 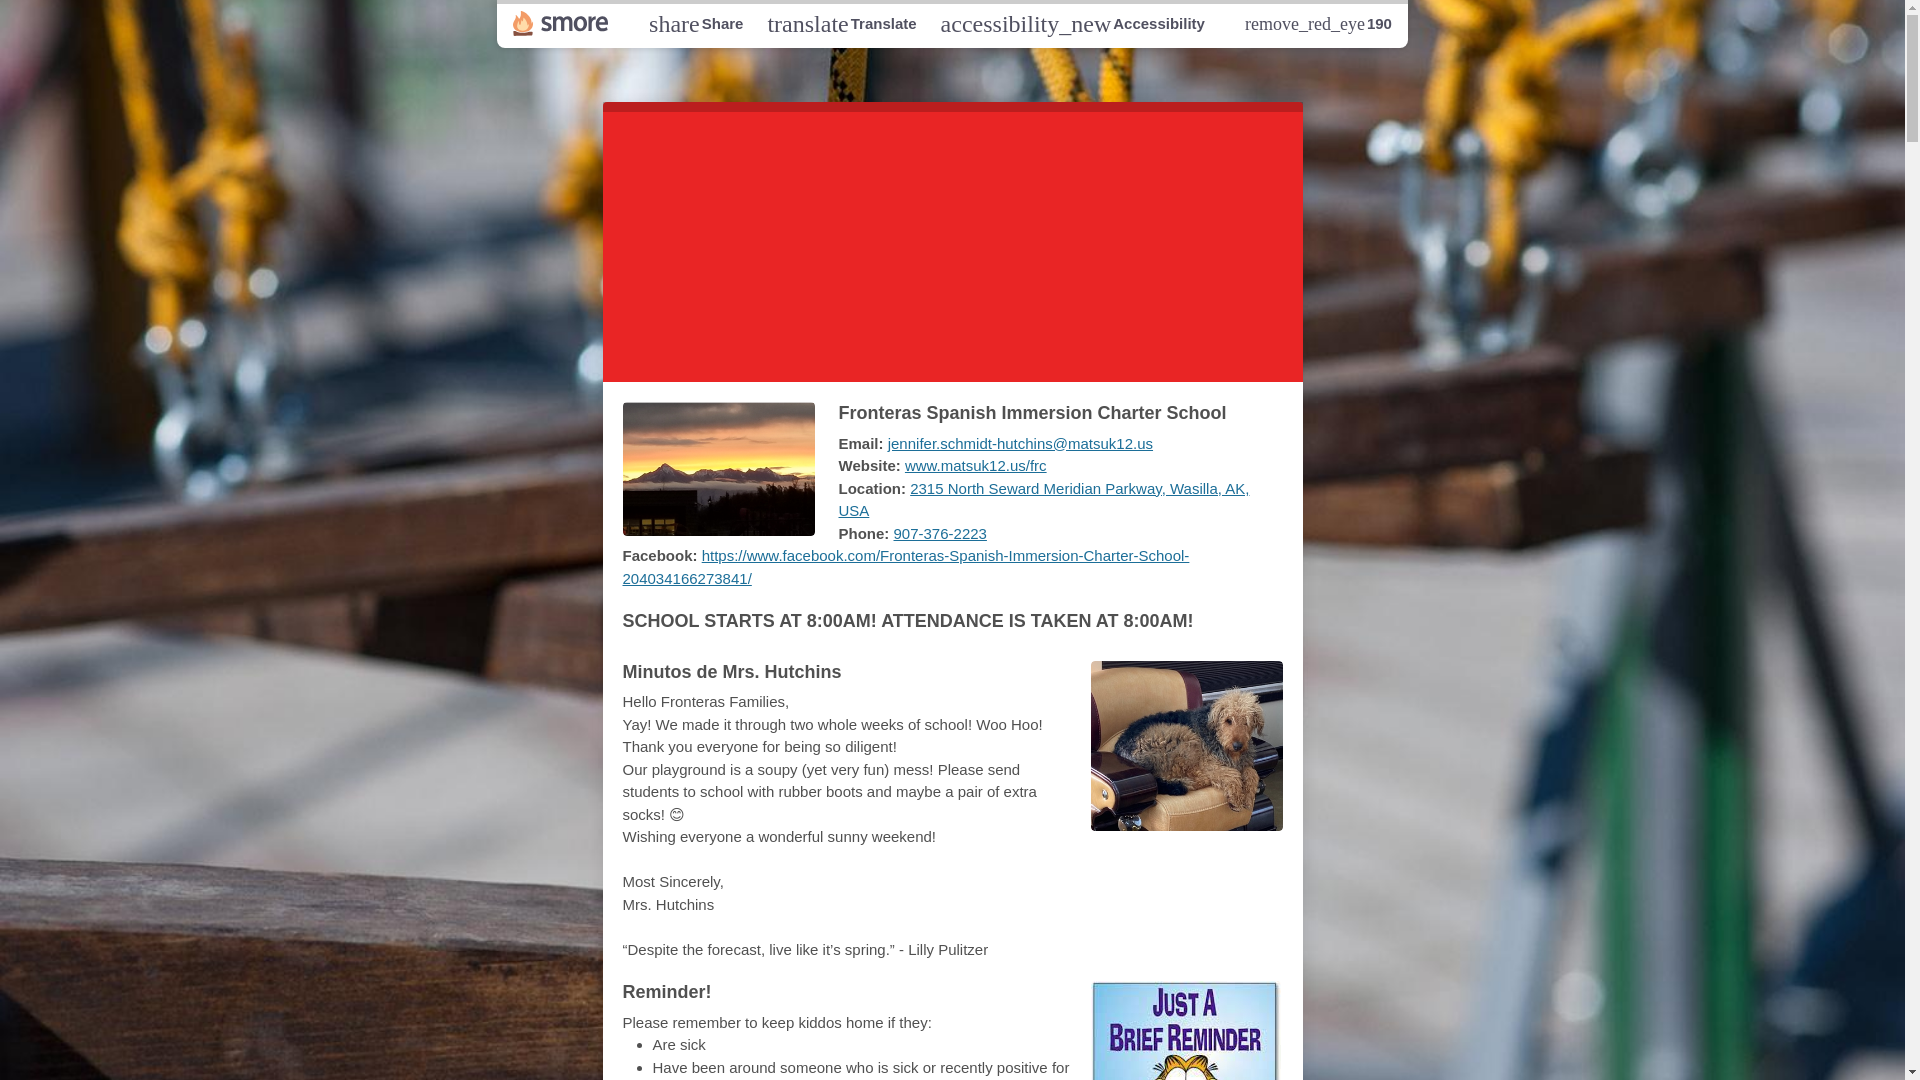 What do you see at coordinates (696, 23) in the screenshot?
I see `907-376-2223` at bounding box center [696, 23].